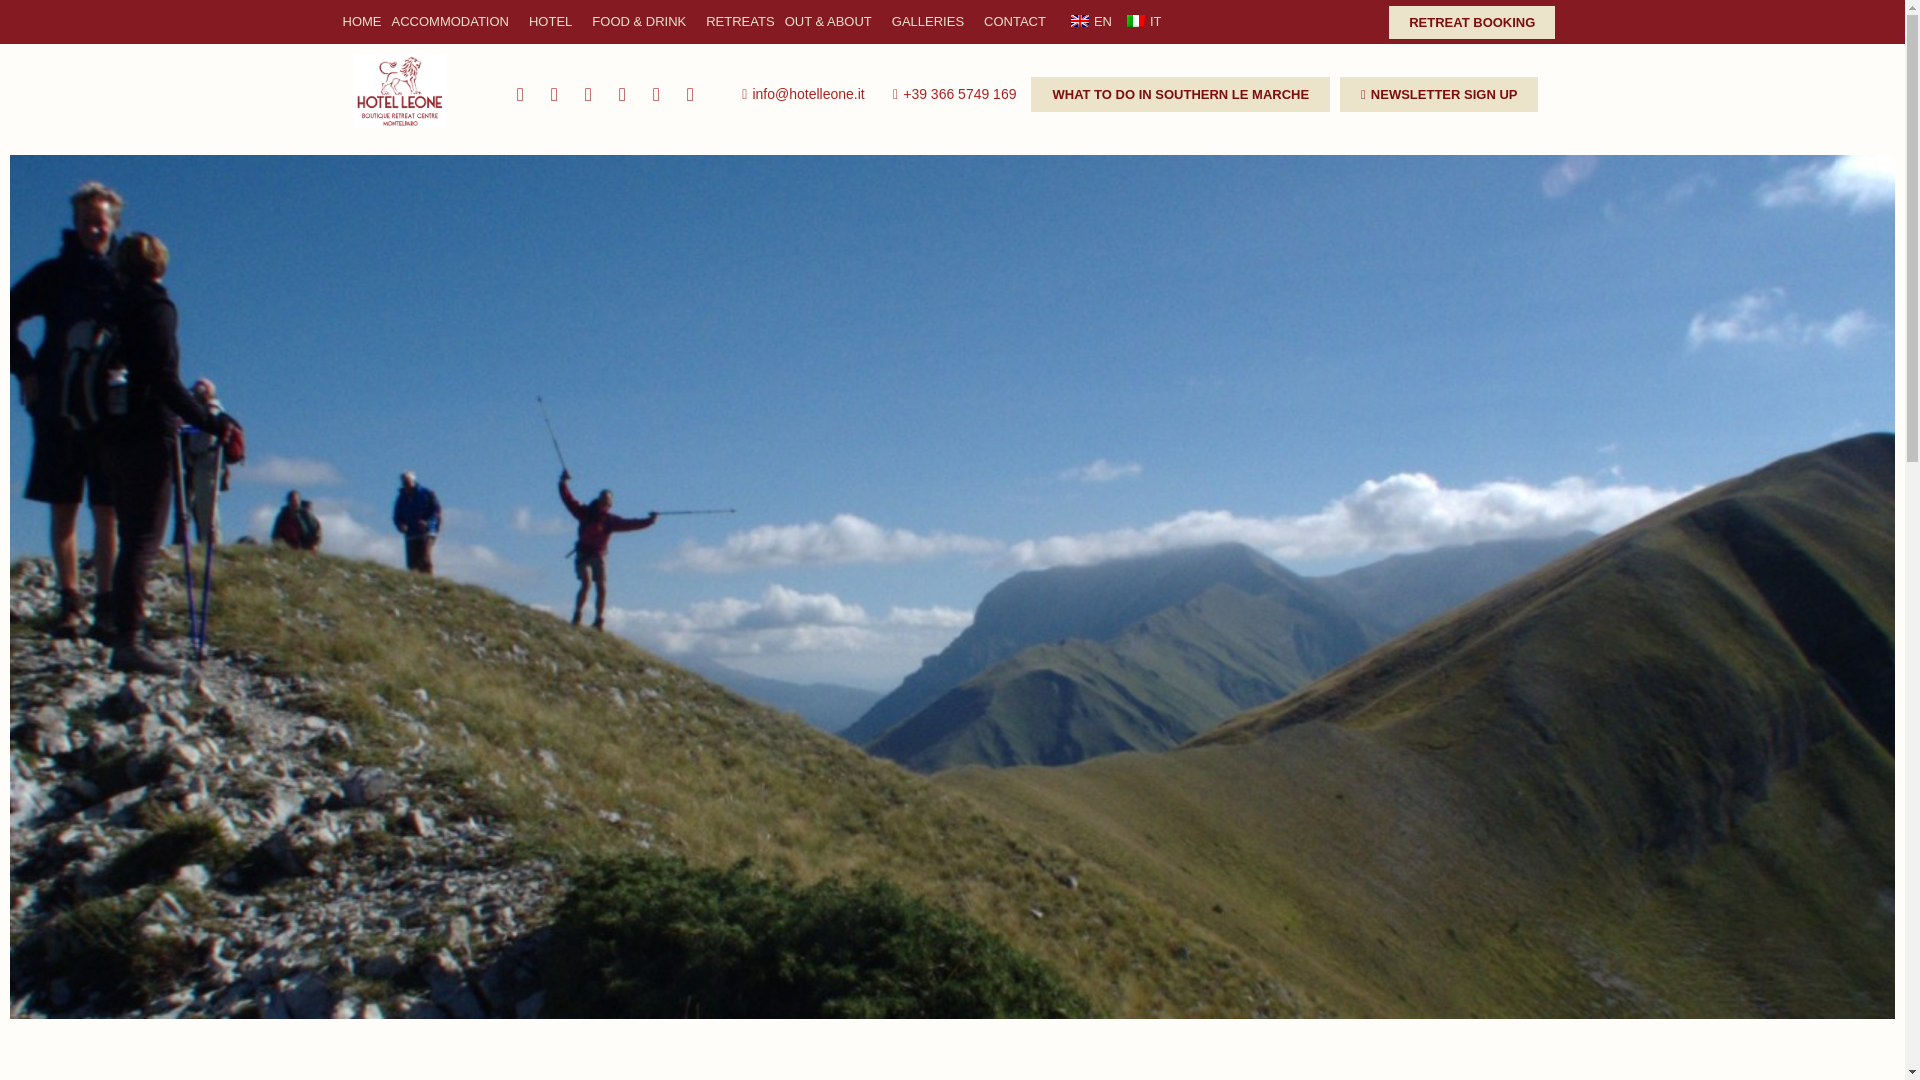  I want to click on GALLERIES, so click(933, 22).